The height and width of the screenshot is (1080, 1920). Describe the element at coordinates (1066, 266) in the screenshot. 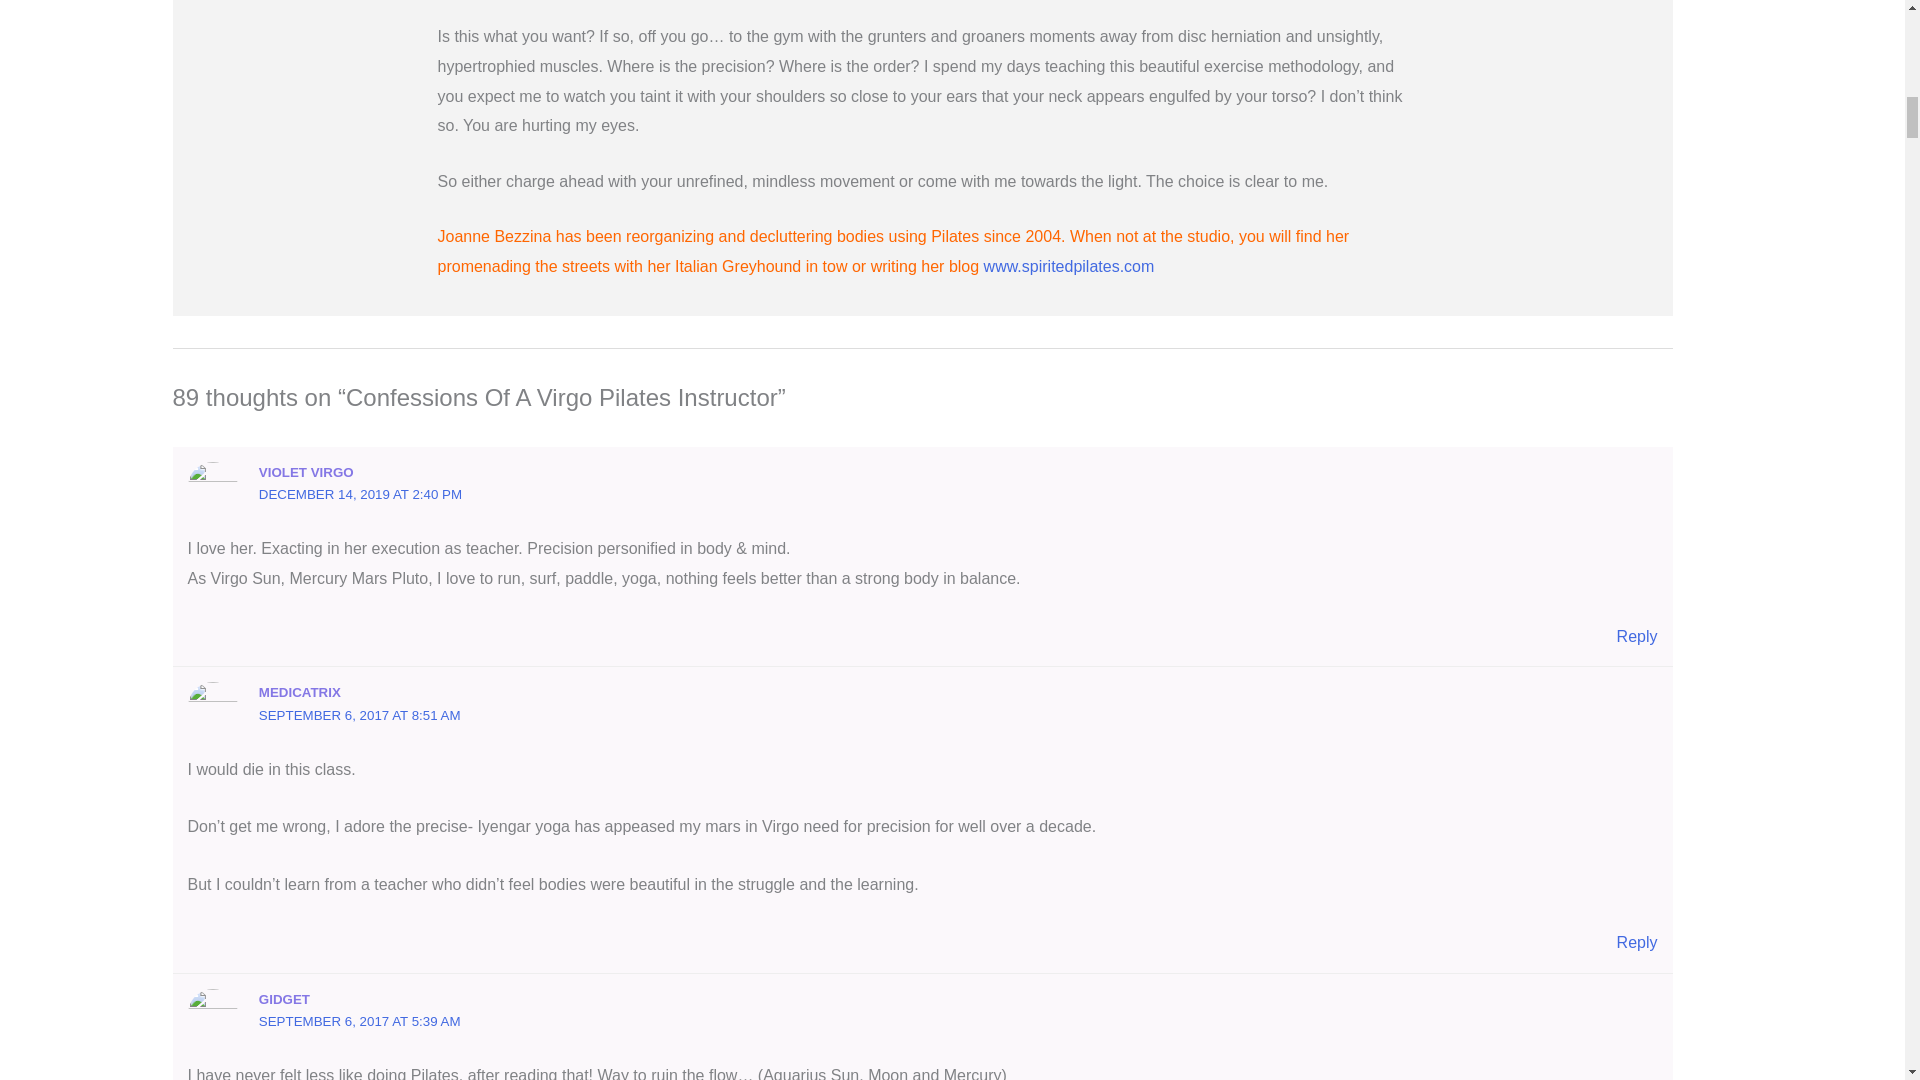

I see `www.spiritedpilates.com` at that location.